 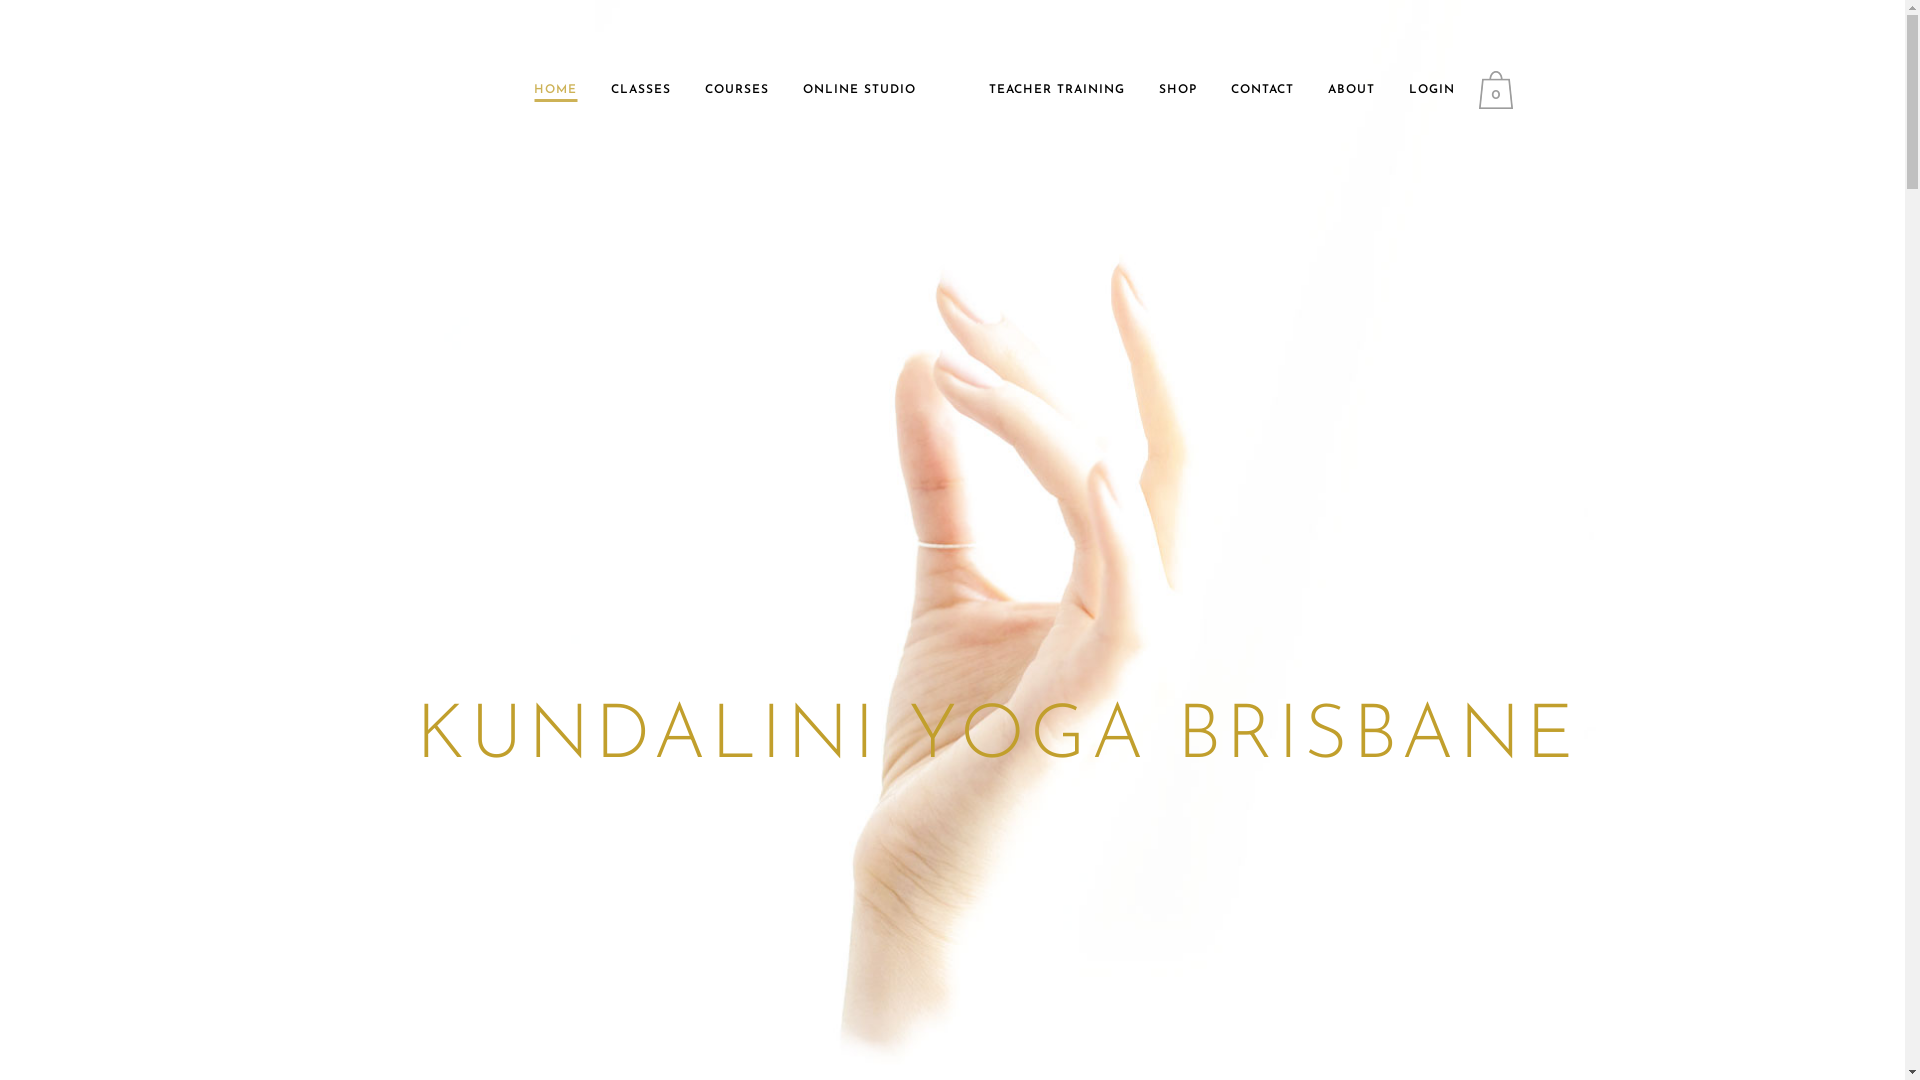 I want to click on HOME, so click(x=556, y=90).